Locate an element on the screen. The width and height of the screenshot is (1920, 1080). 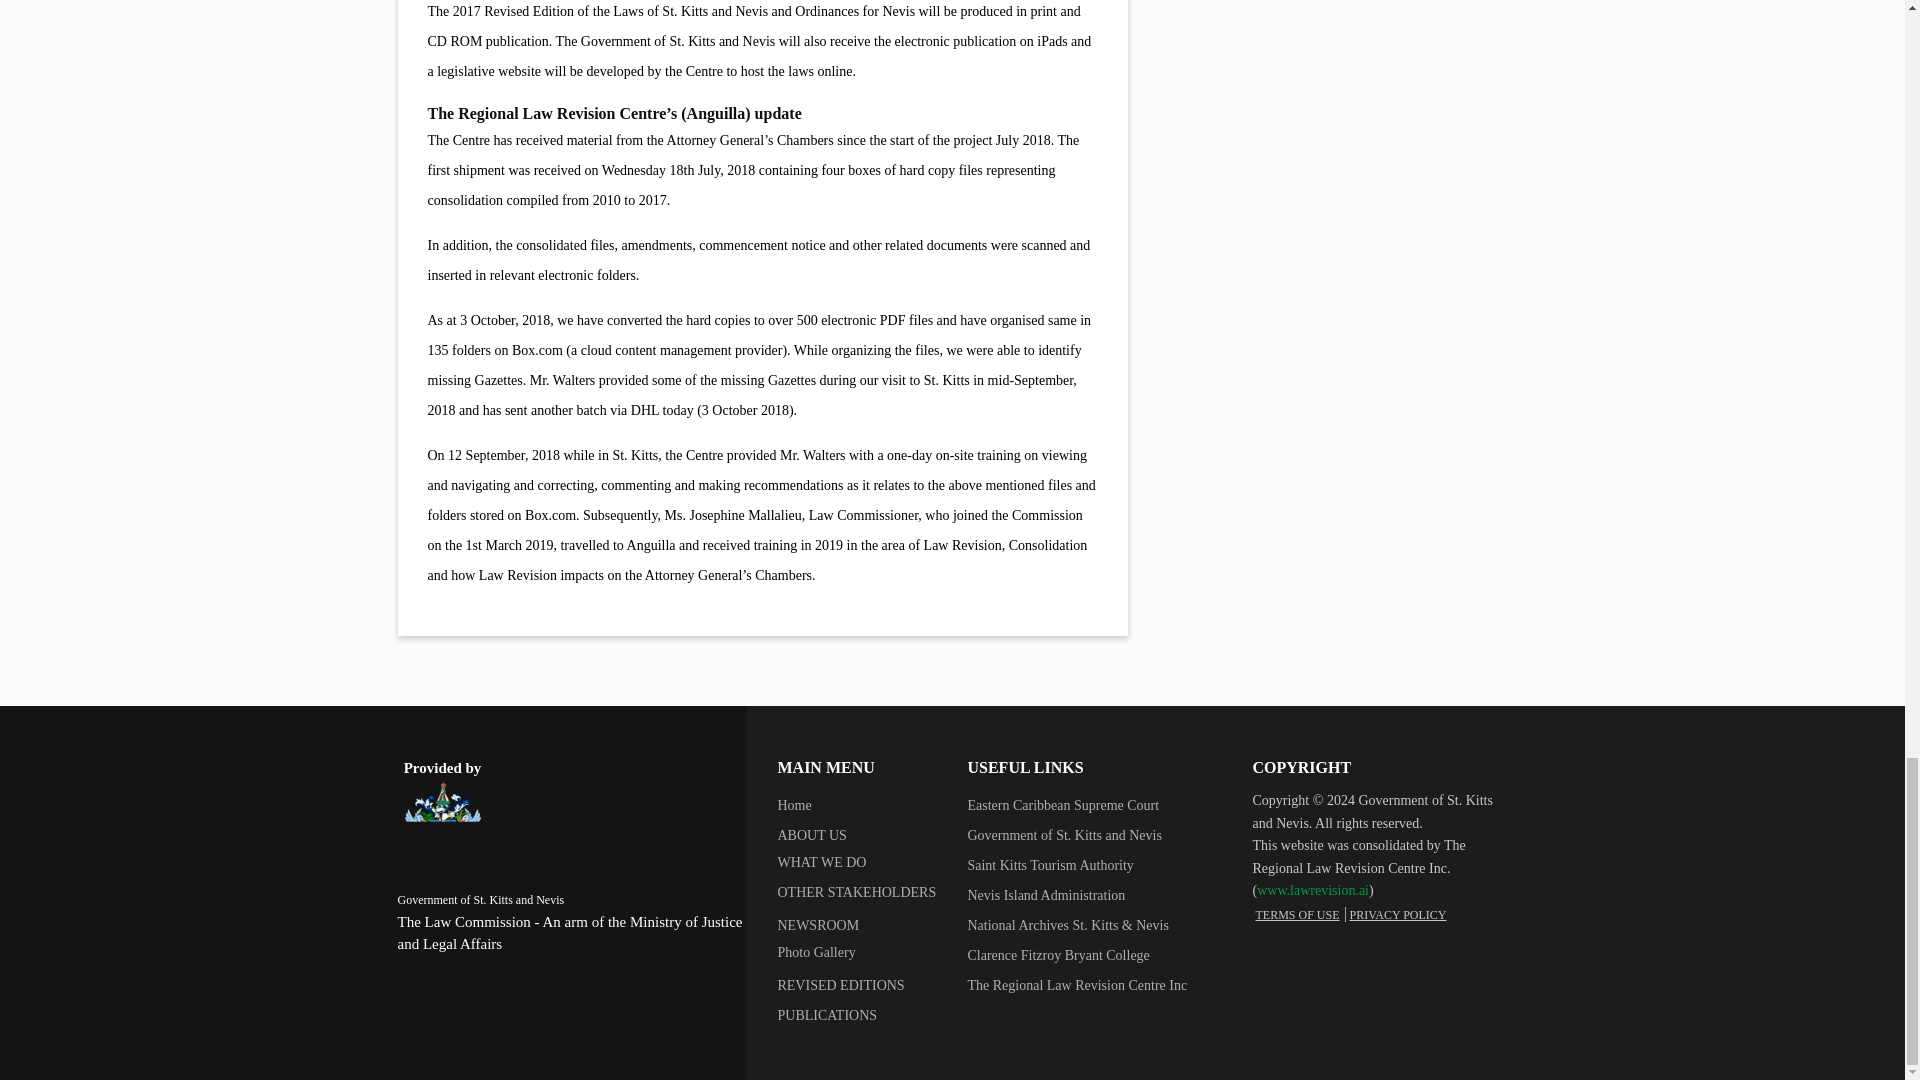
WHAT WE DO is located at coordinates (821, 862).